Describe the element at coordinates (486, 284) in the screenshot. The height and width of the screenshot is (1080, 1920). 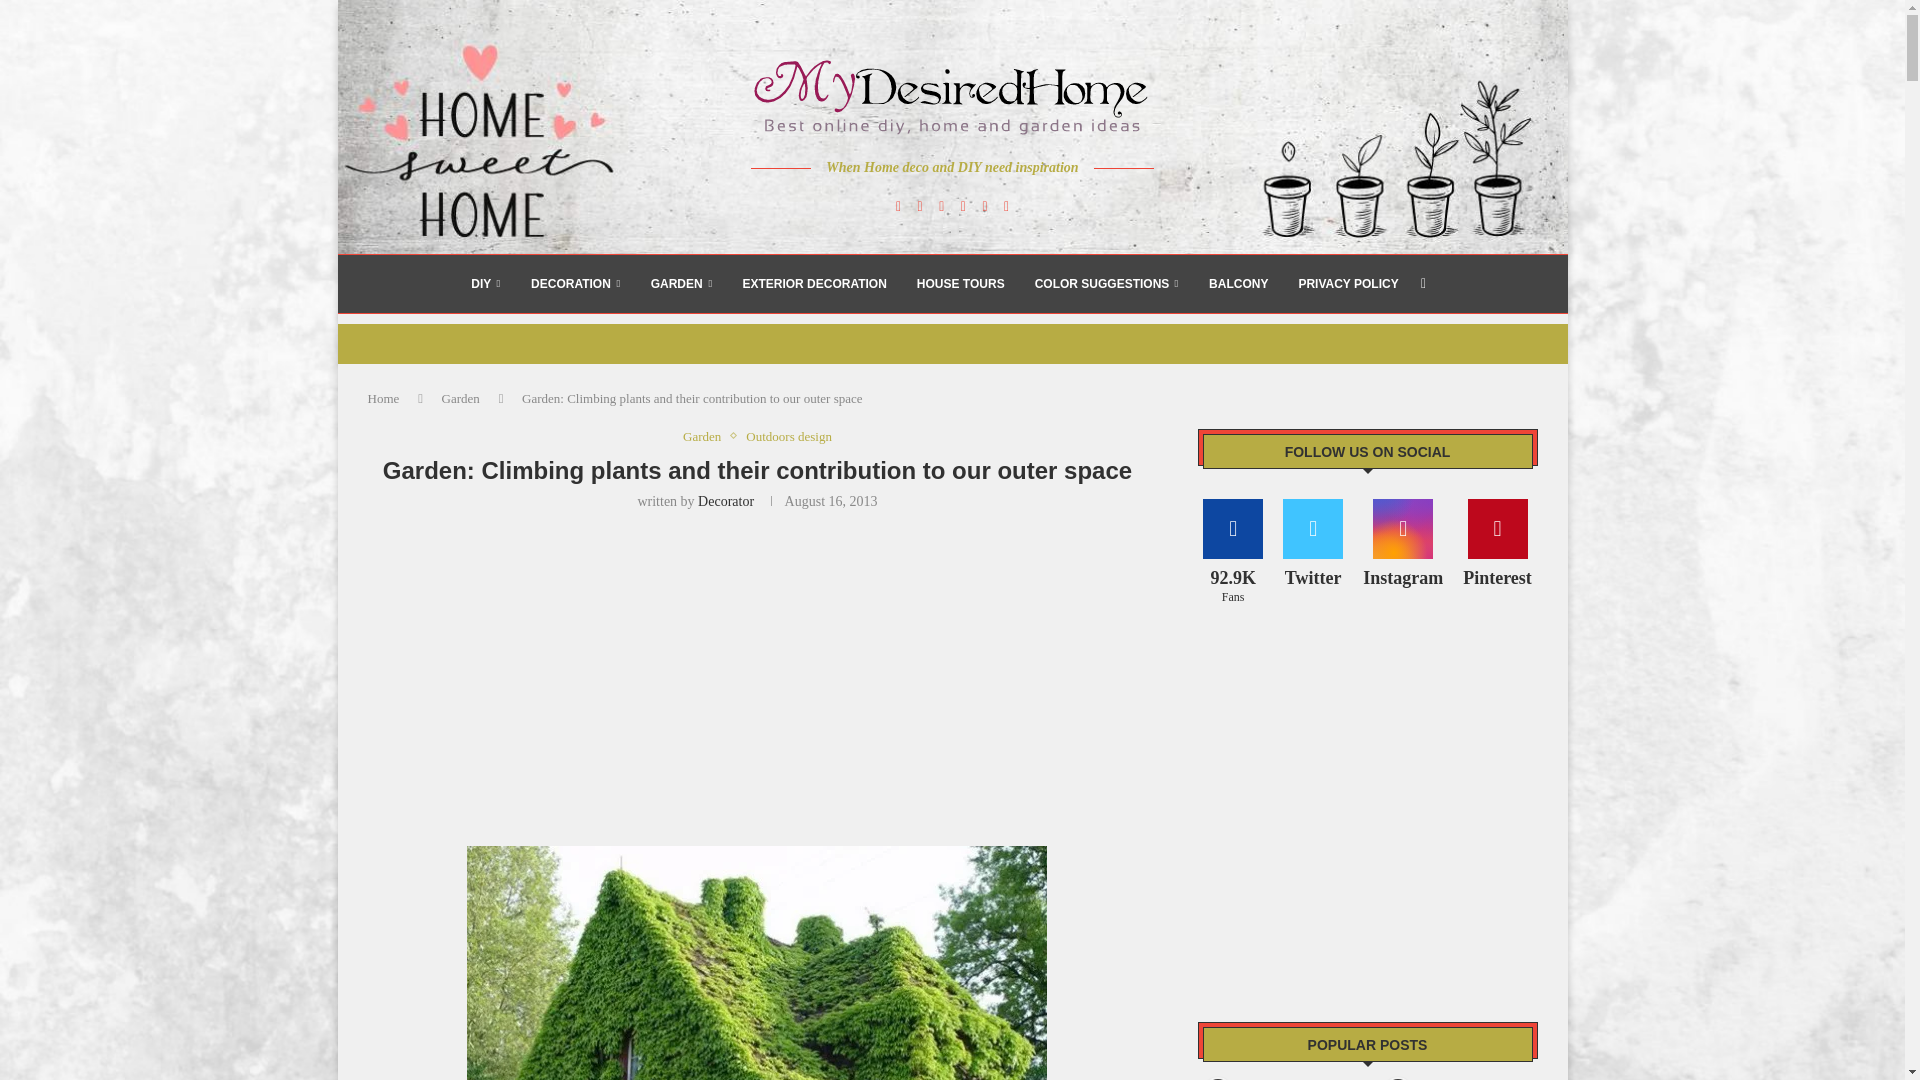
I see `DIY` at that location.